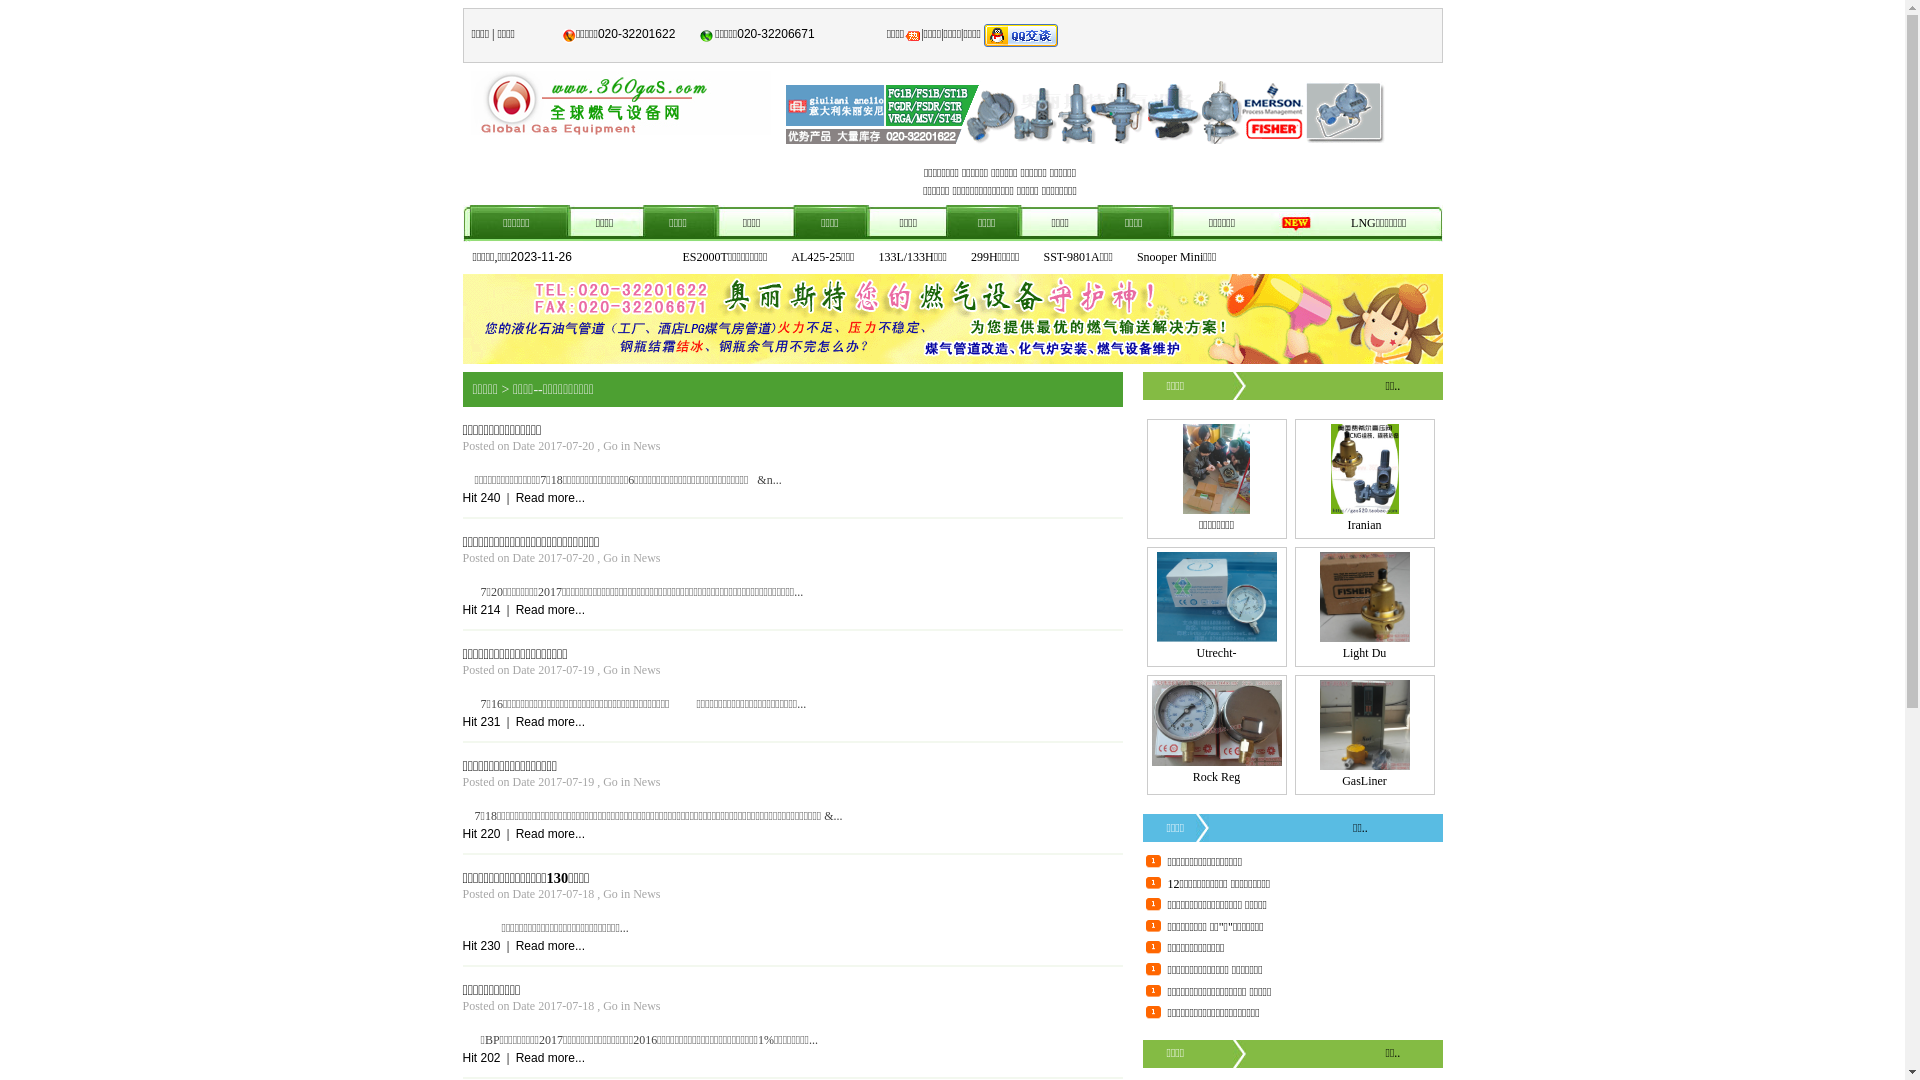  Describe the element at coordinates (490, 946) in the screenshot. I see `230` at that location.